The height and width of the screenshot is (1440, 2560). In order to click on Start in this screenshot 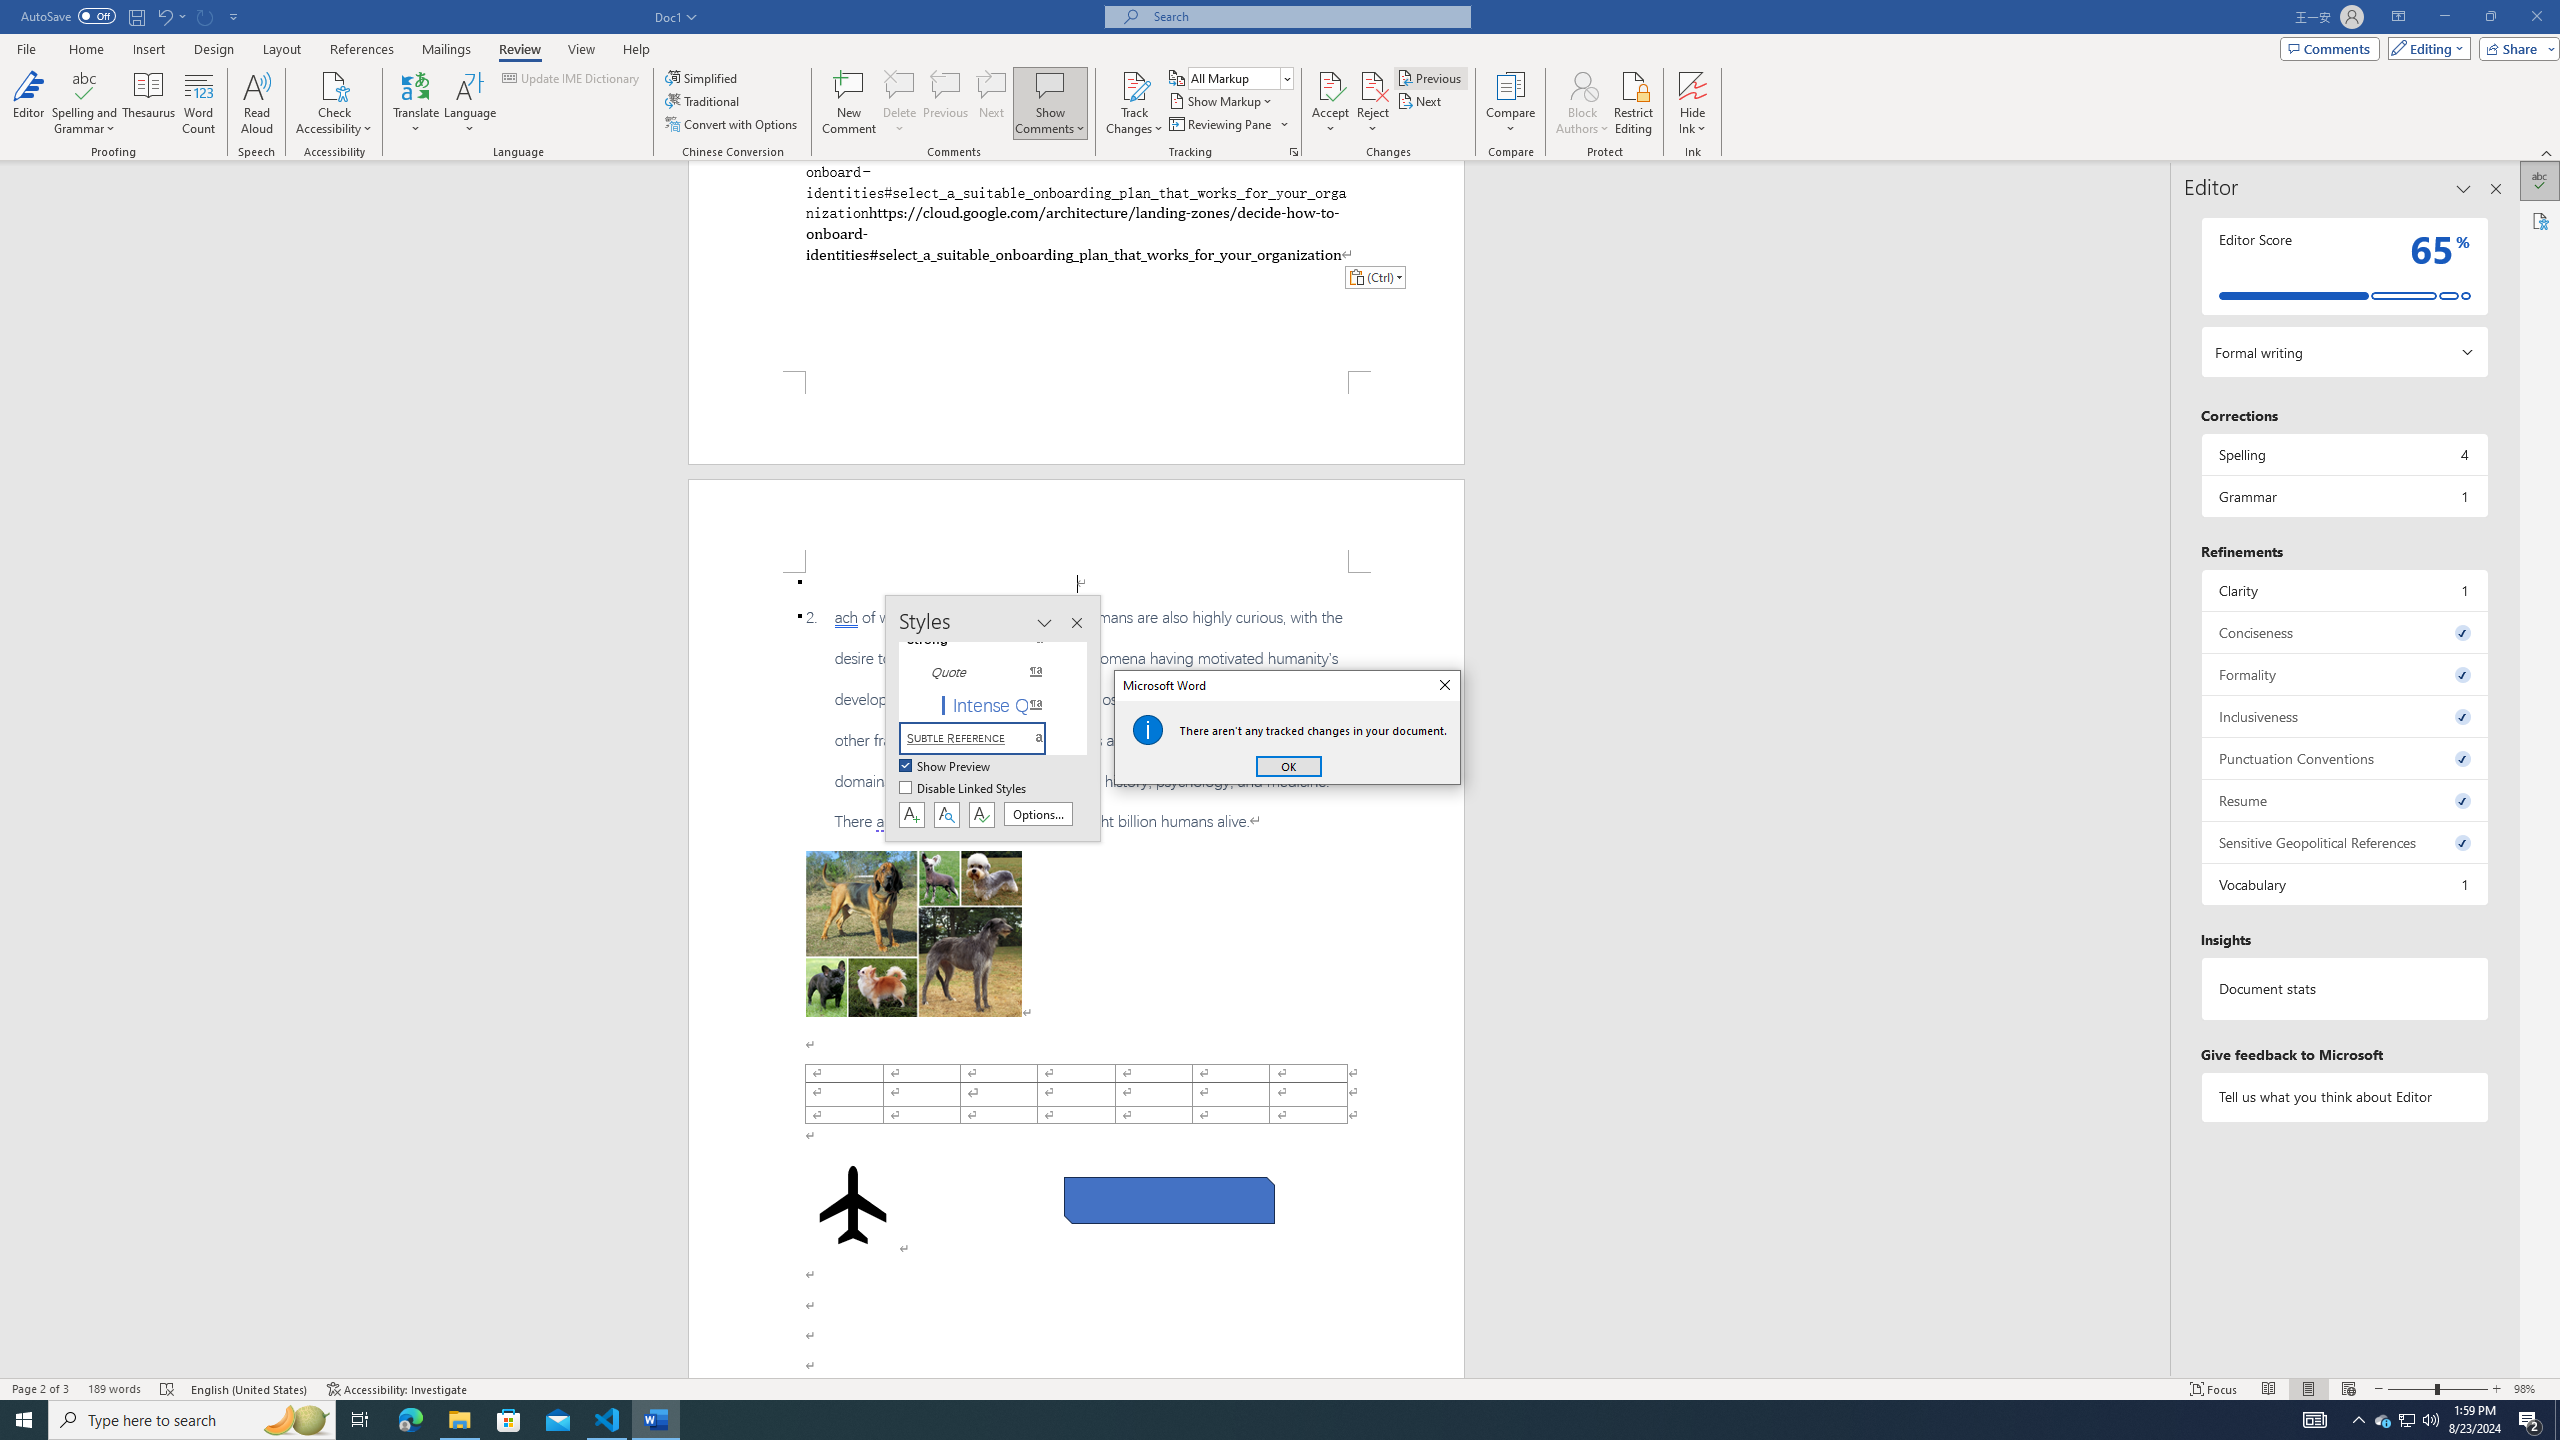, I will do `click(24, 1420)`.